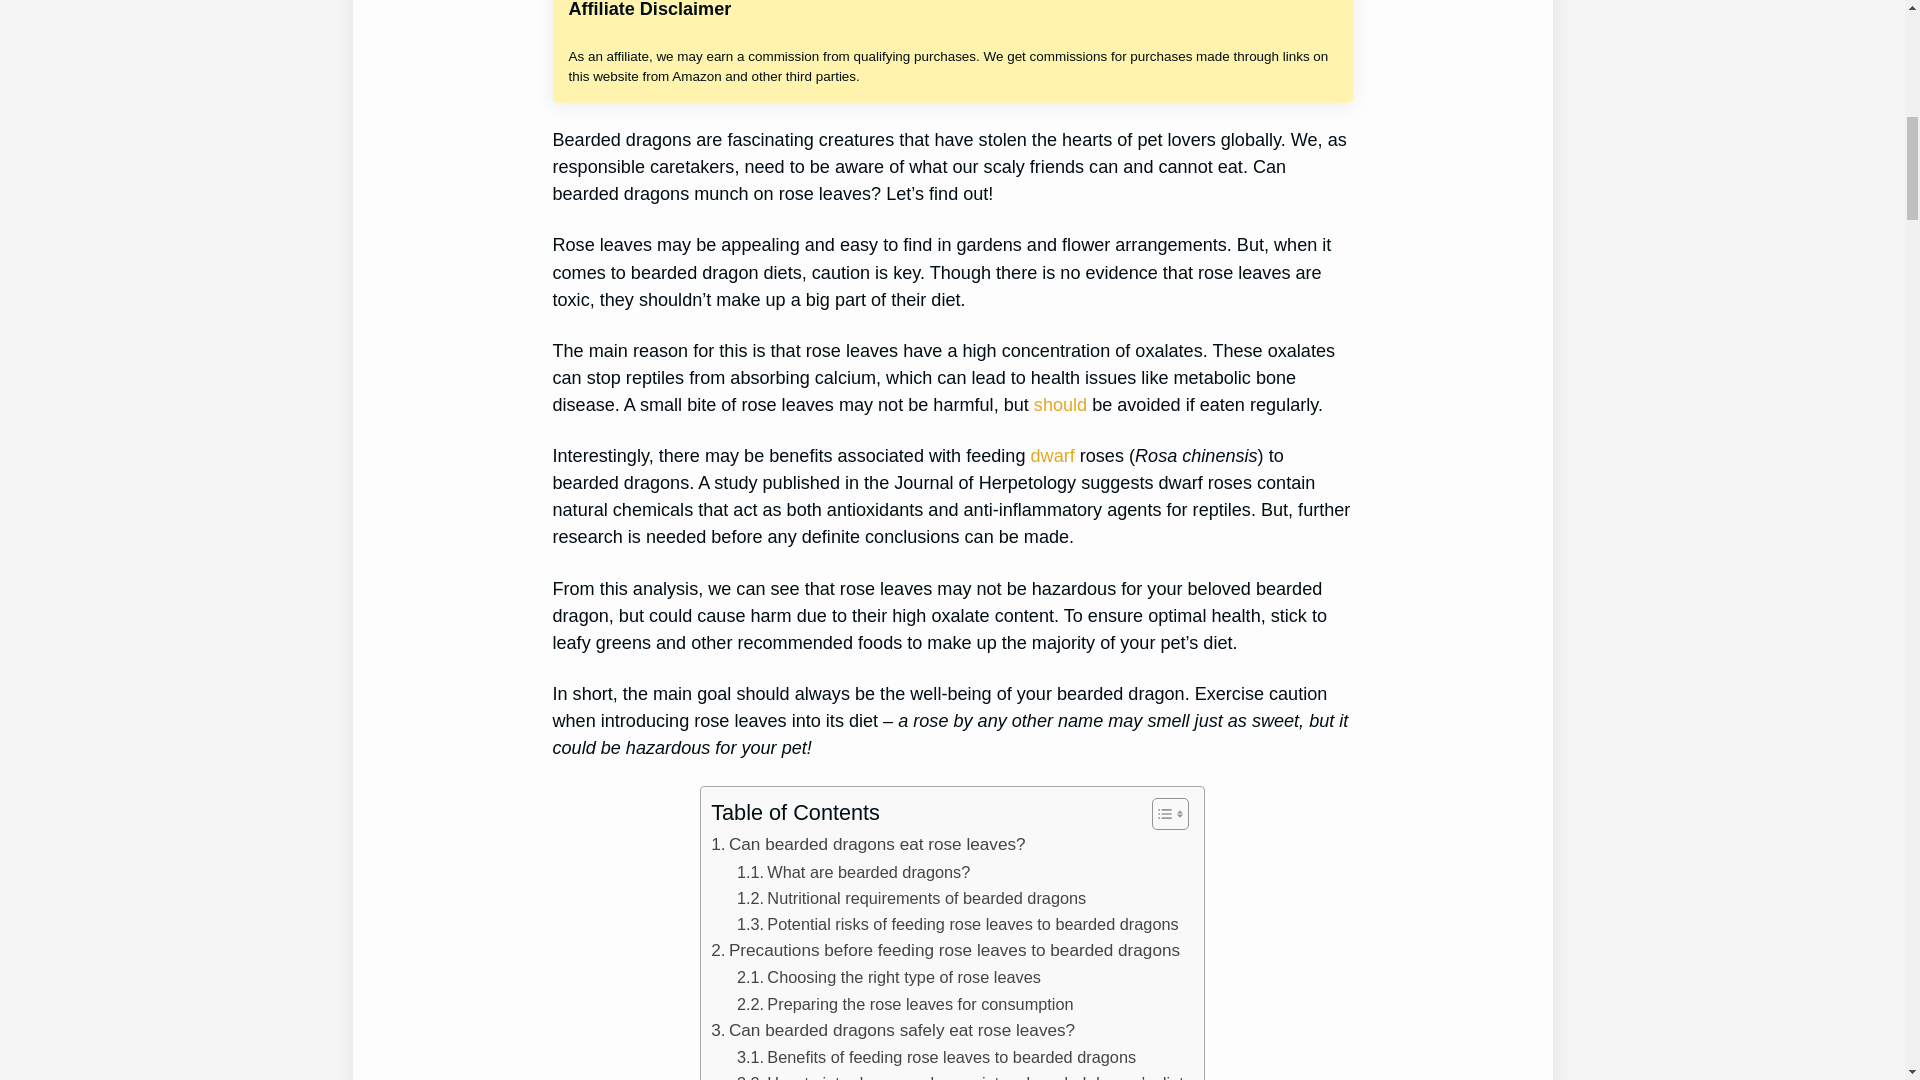 The width and height of the screenshot is (1920, 1080). Describe the element at coordinates (912, 898) in the screenshot. I see `Nutritional requirements of bearded dragons` at that location.